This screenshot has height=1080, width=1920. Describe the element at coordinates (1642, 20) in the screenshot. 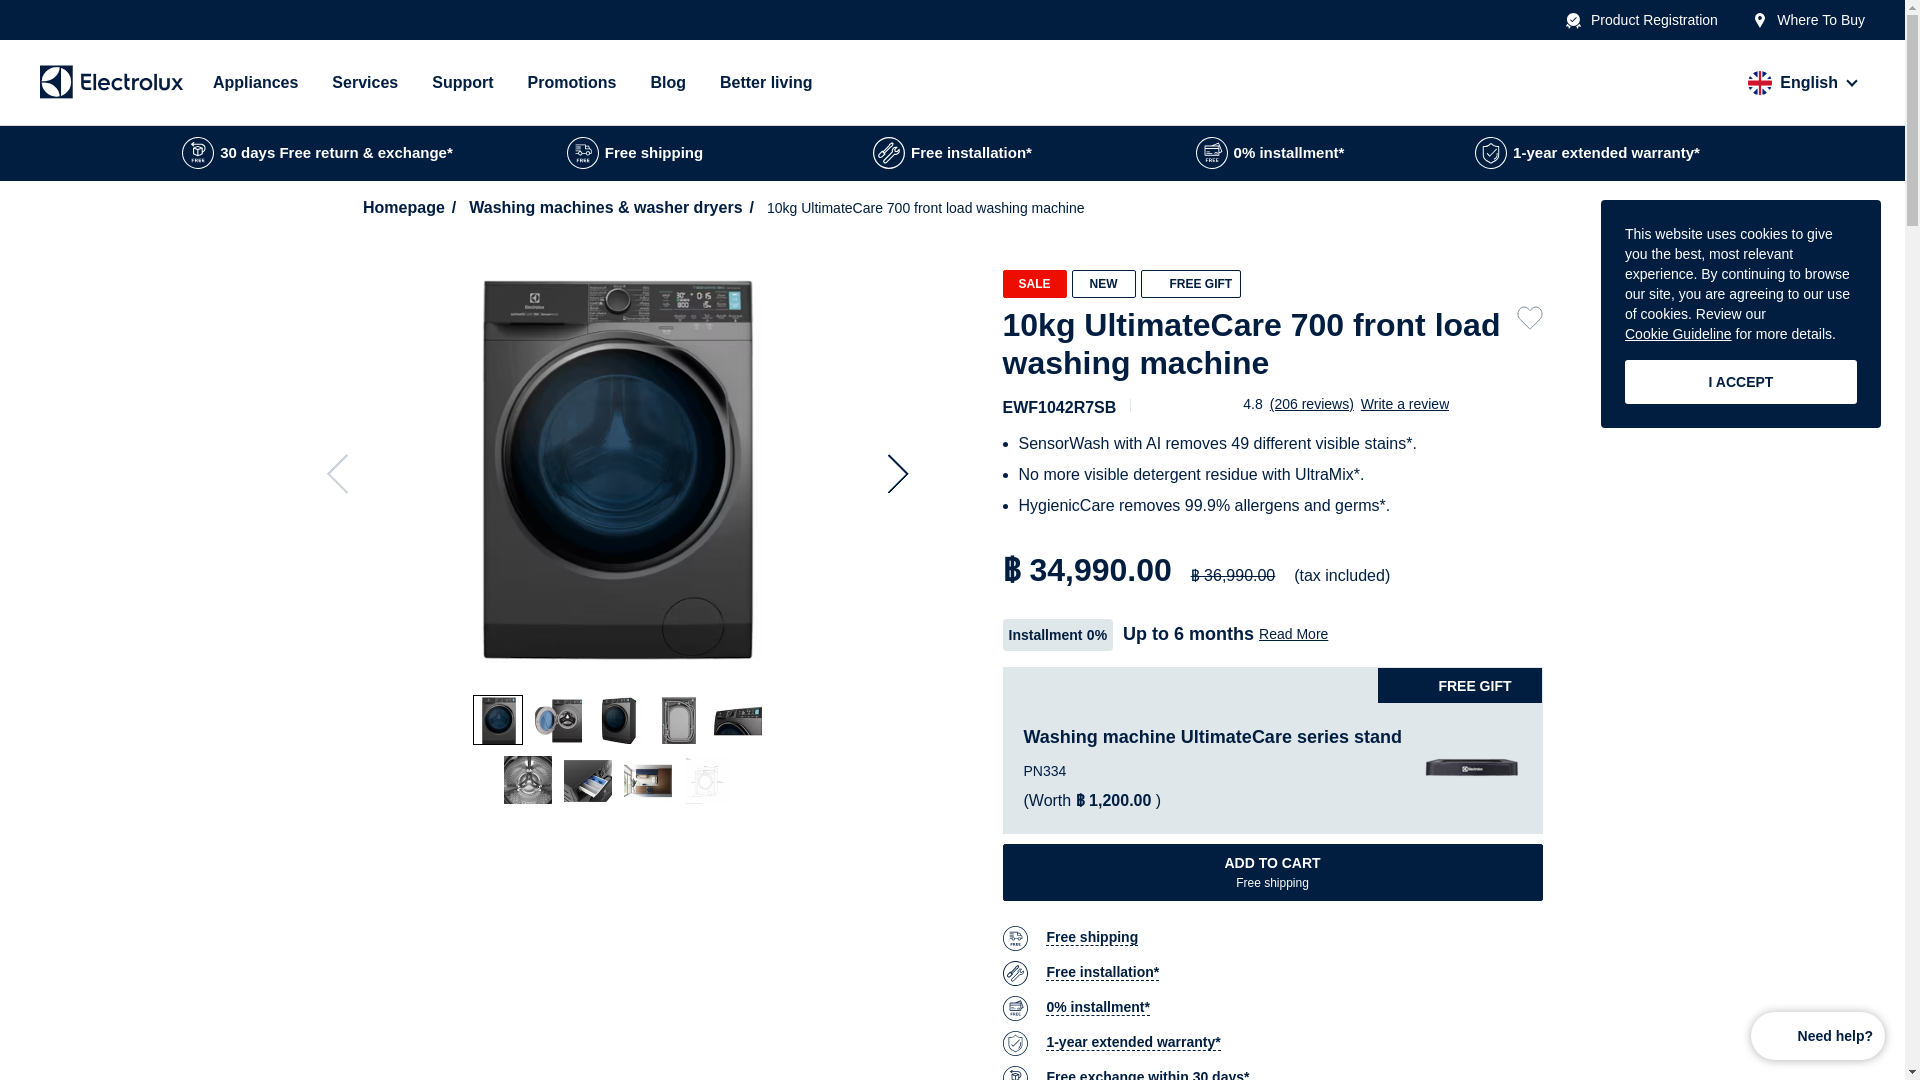

I see `Product Registration` at that location.